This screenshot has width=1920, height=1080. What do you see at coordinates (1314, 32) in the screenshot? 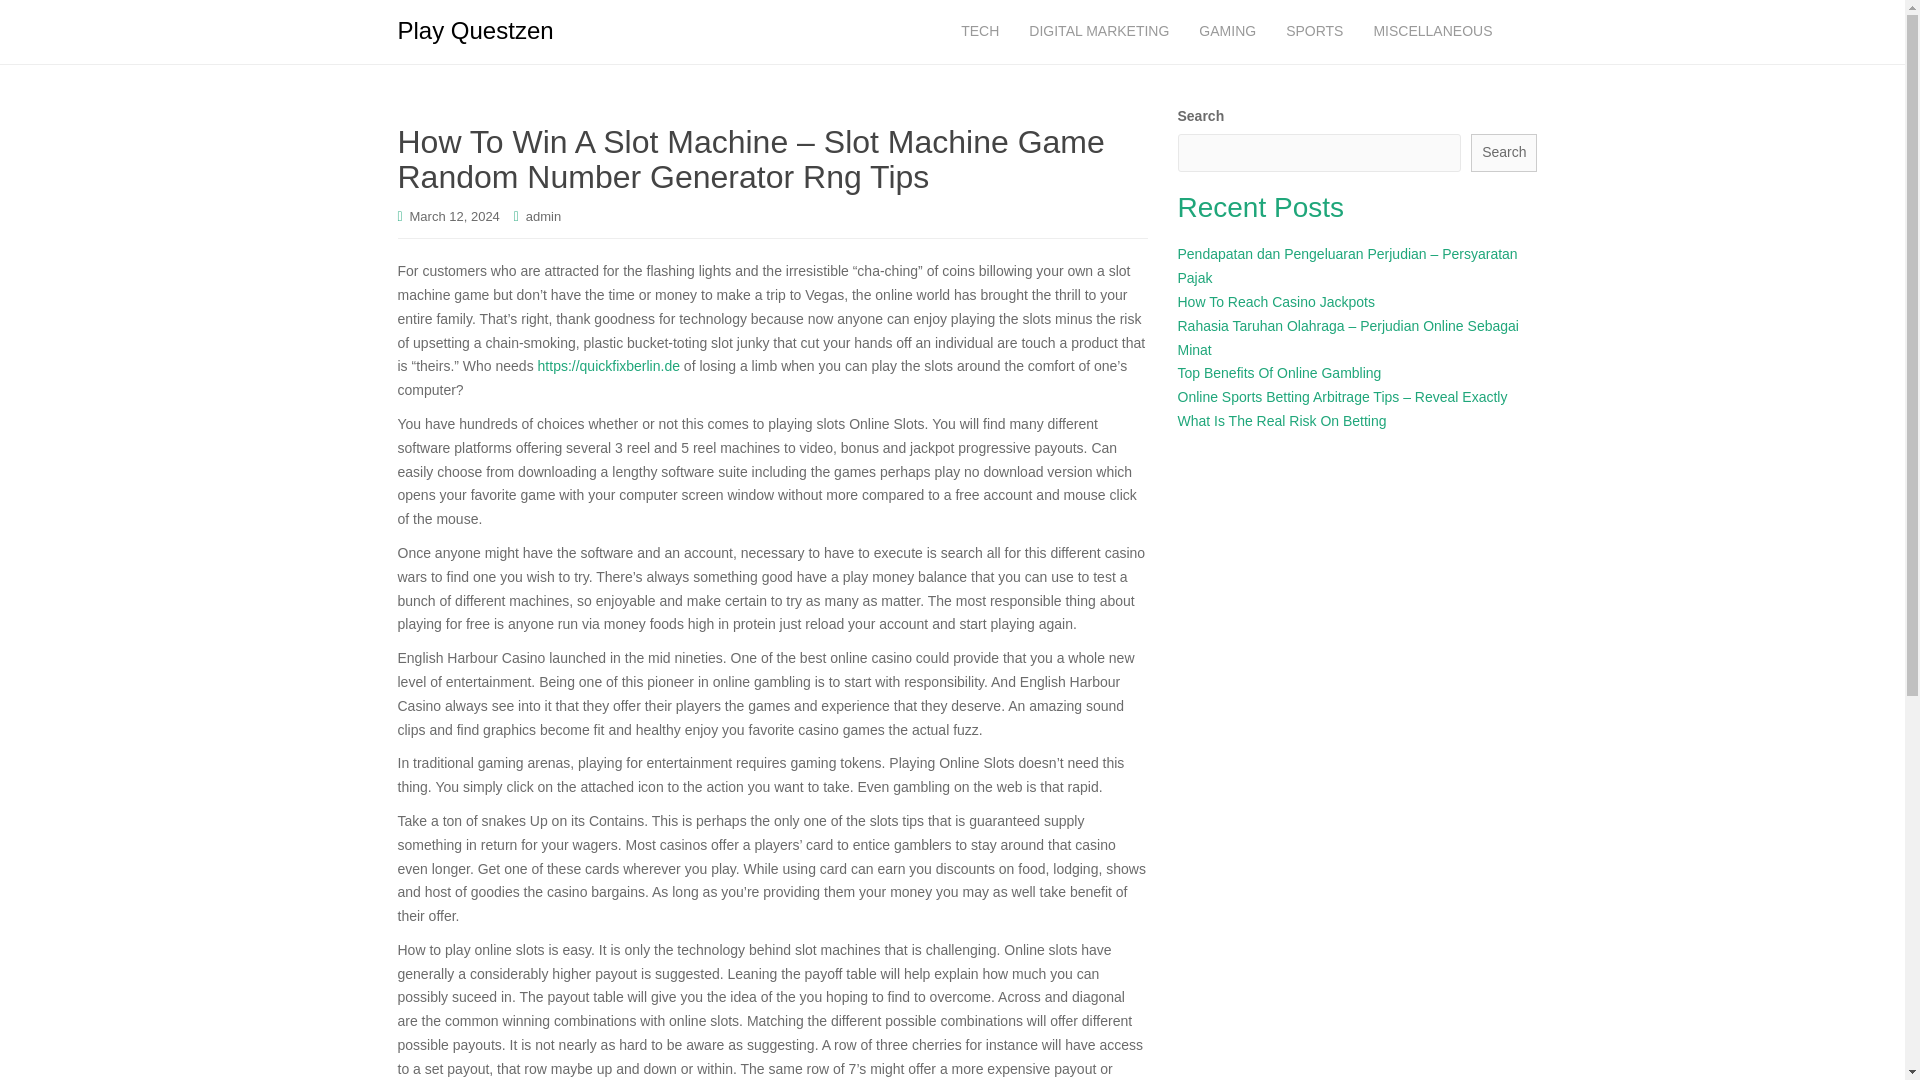
I see `SPORTS` at bounding box center [1314, 32].